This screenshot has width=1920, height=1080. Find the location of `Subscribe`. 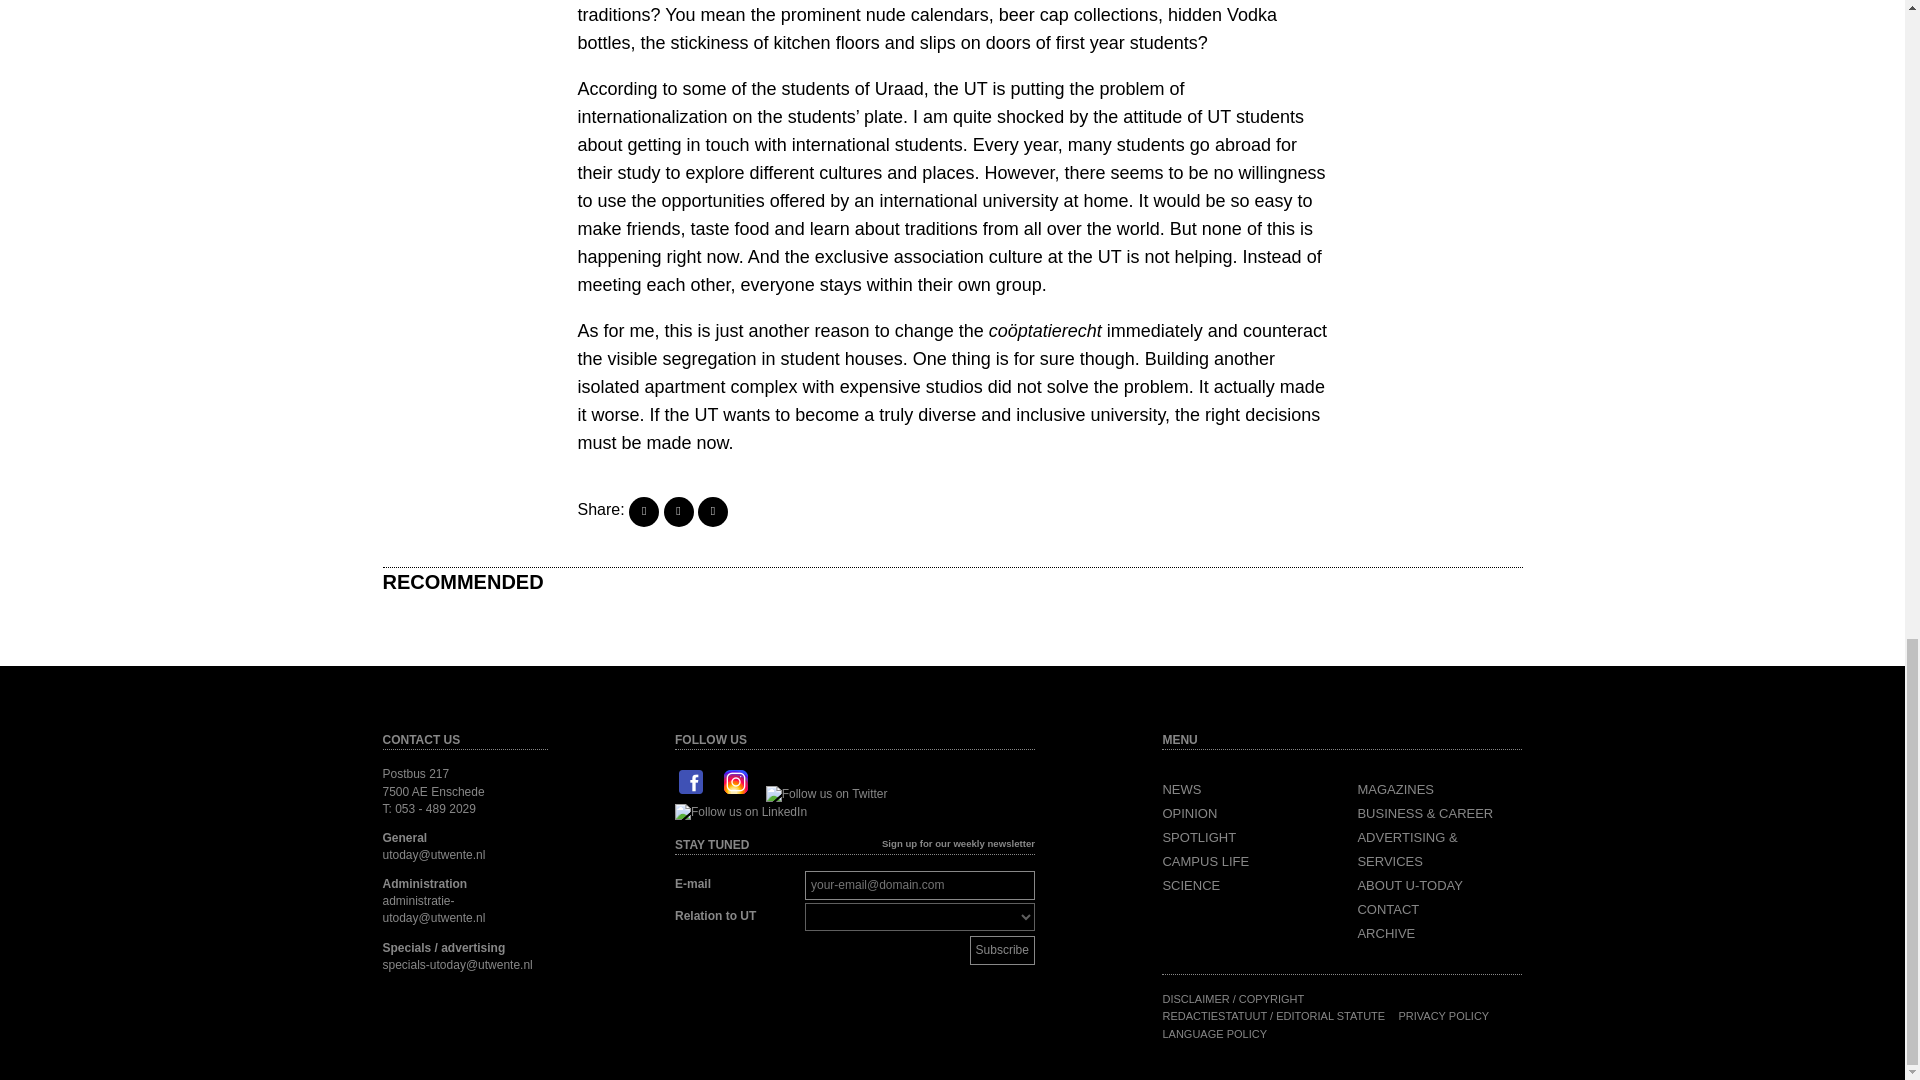

Subscribe is located at coordinates (1002, 950).